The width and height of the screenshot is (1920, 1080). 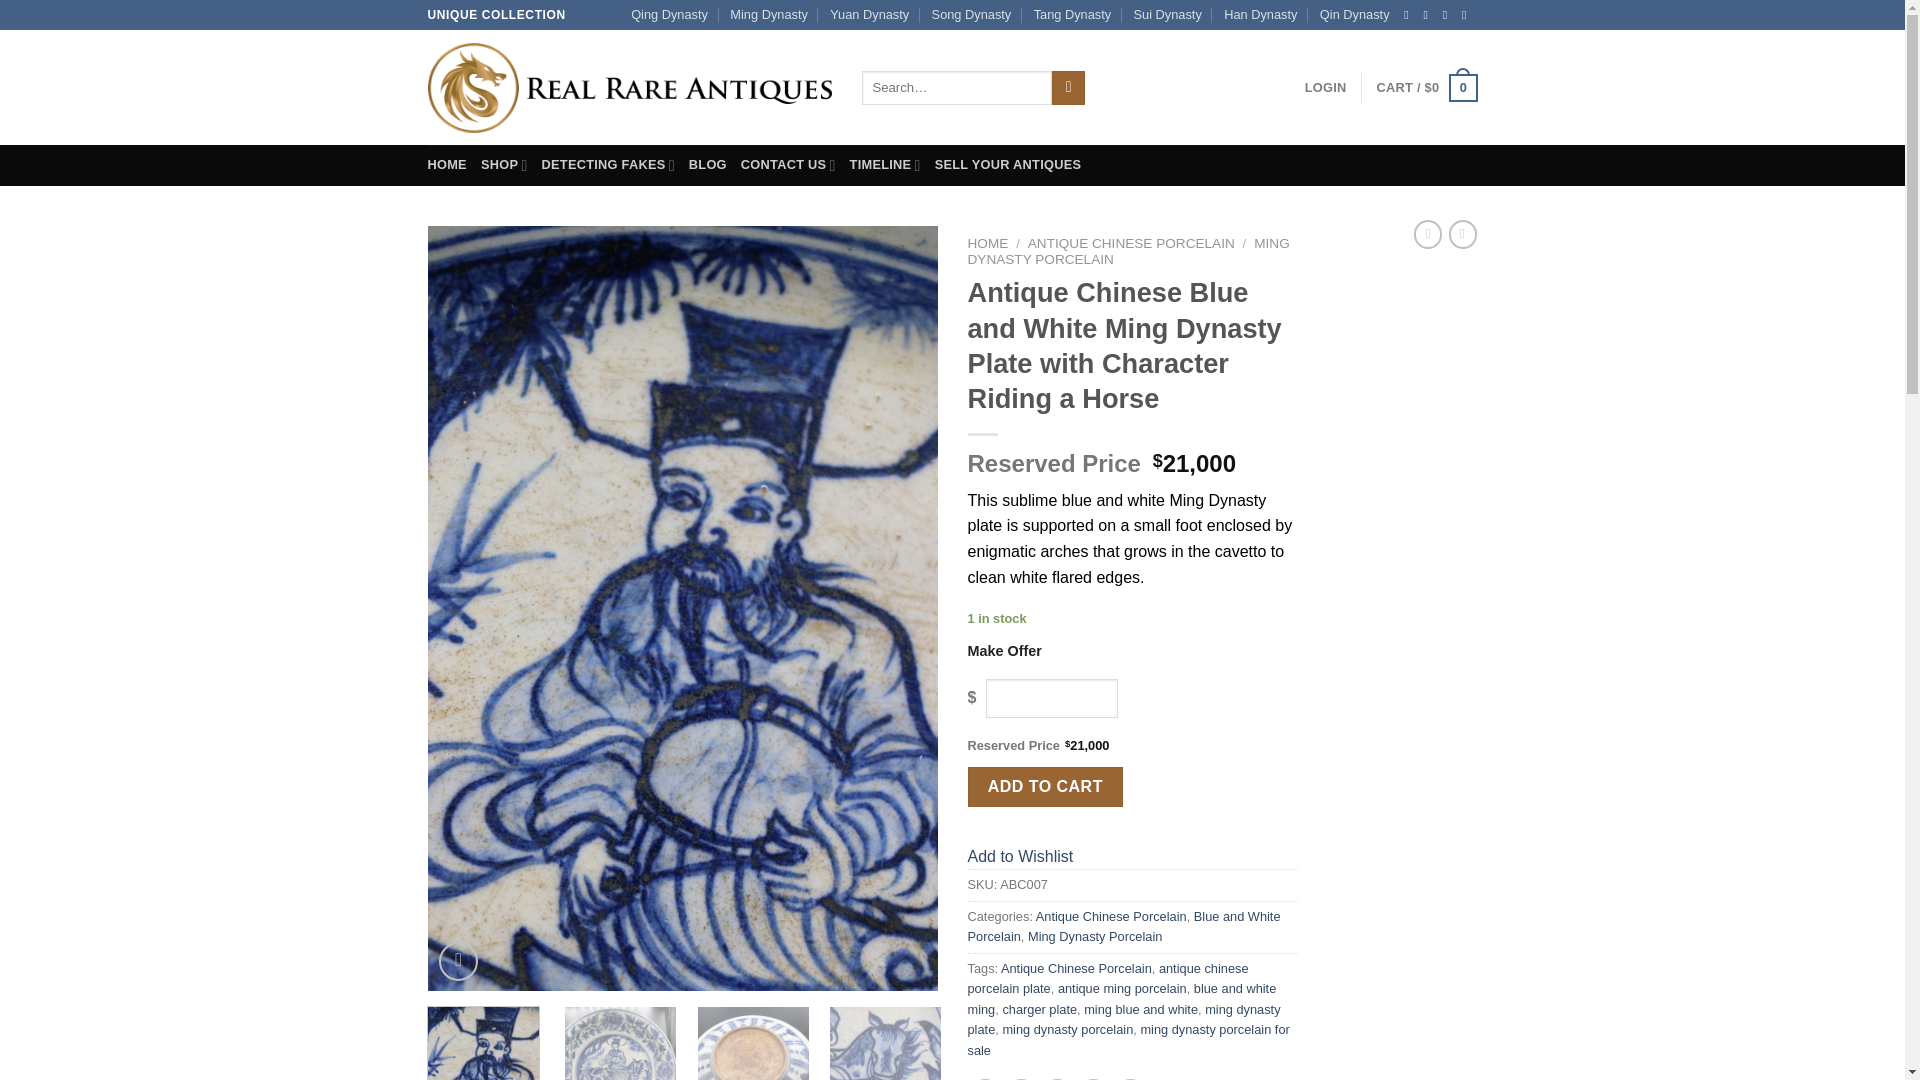 What do you see at coordinates (971, 15) in the screenshot?
I see `Song Dynasty` at bounding box center [971, 15].